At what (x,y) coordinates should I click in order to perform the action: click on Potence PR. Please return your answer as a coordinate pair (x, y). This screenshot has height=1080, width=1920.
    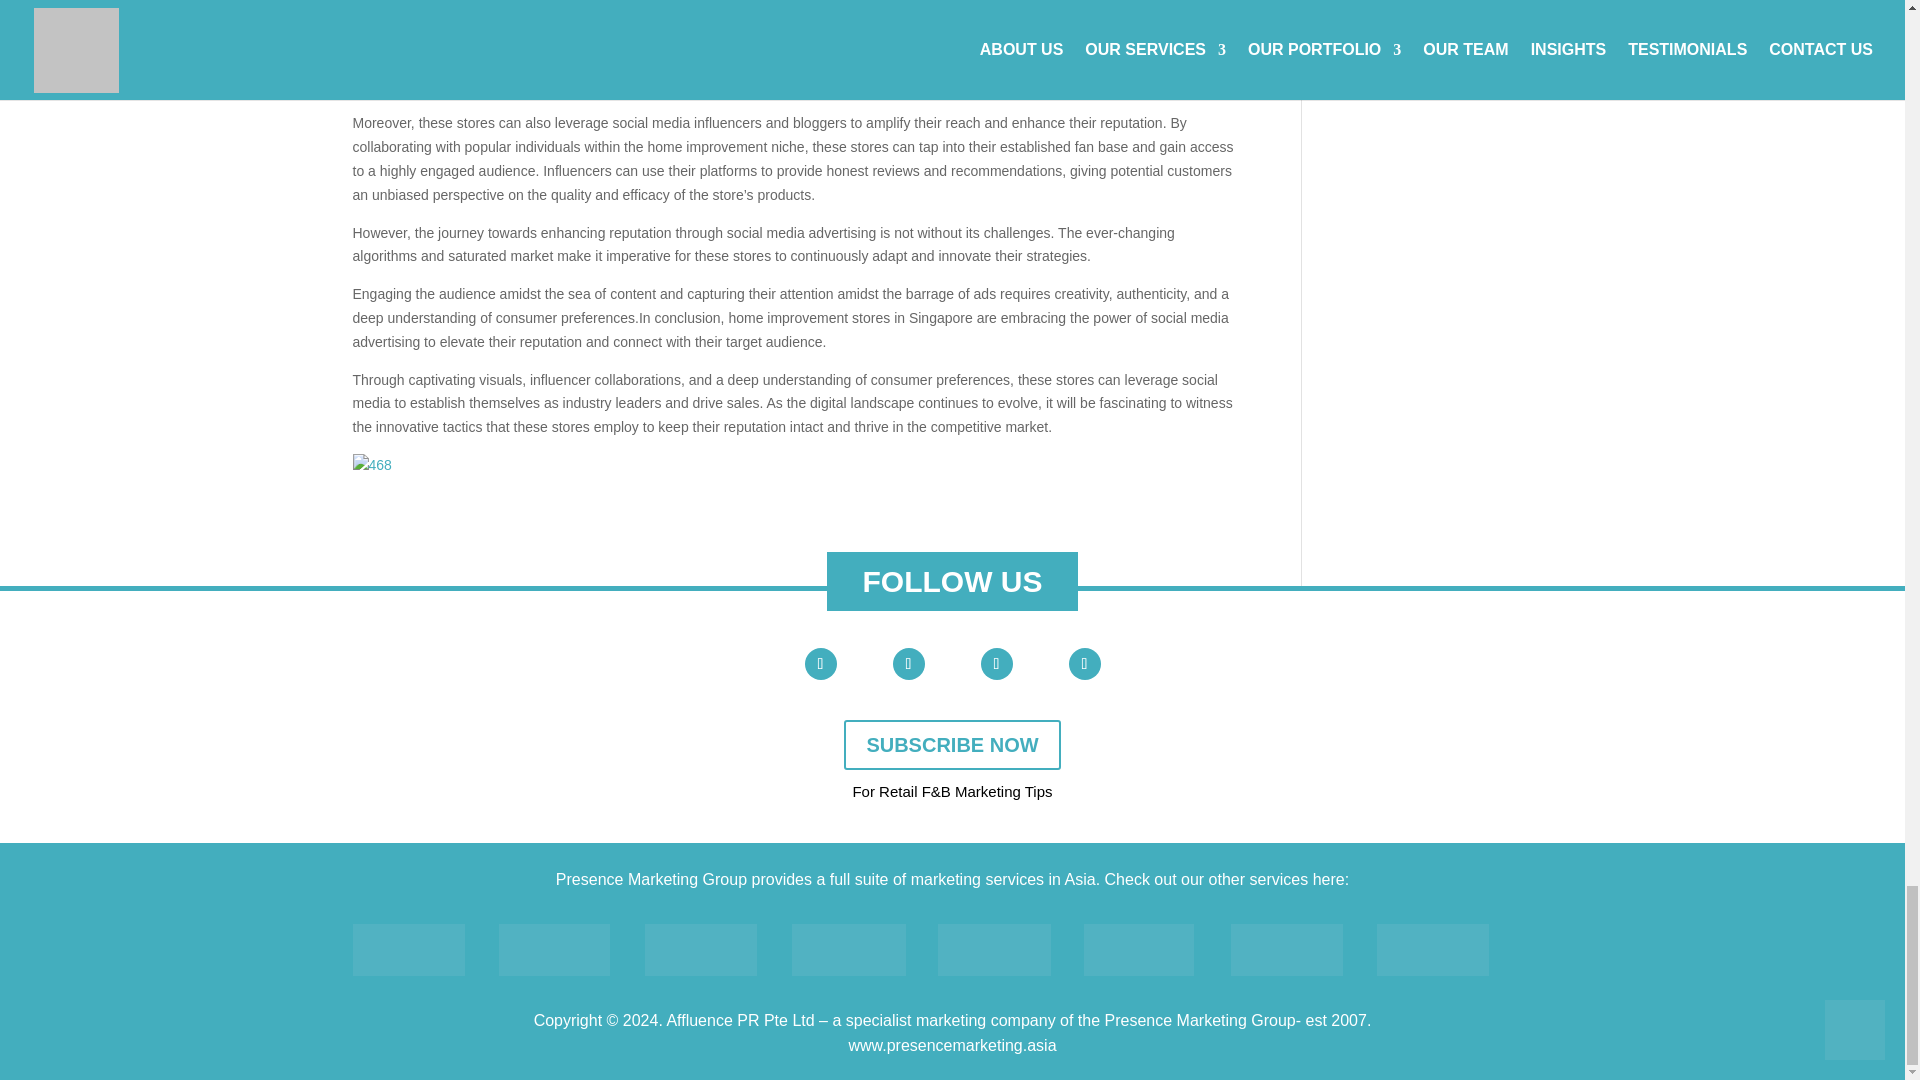
    Looking at the image, I should click on (1139, 950).